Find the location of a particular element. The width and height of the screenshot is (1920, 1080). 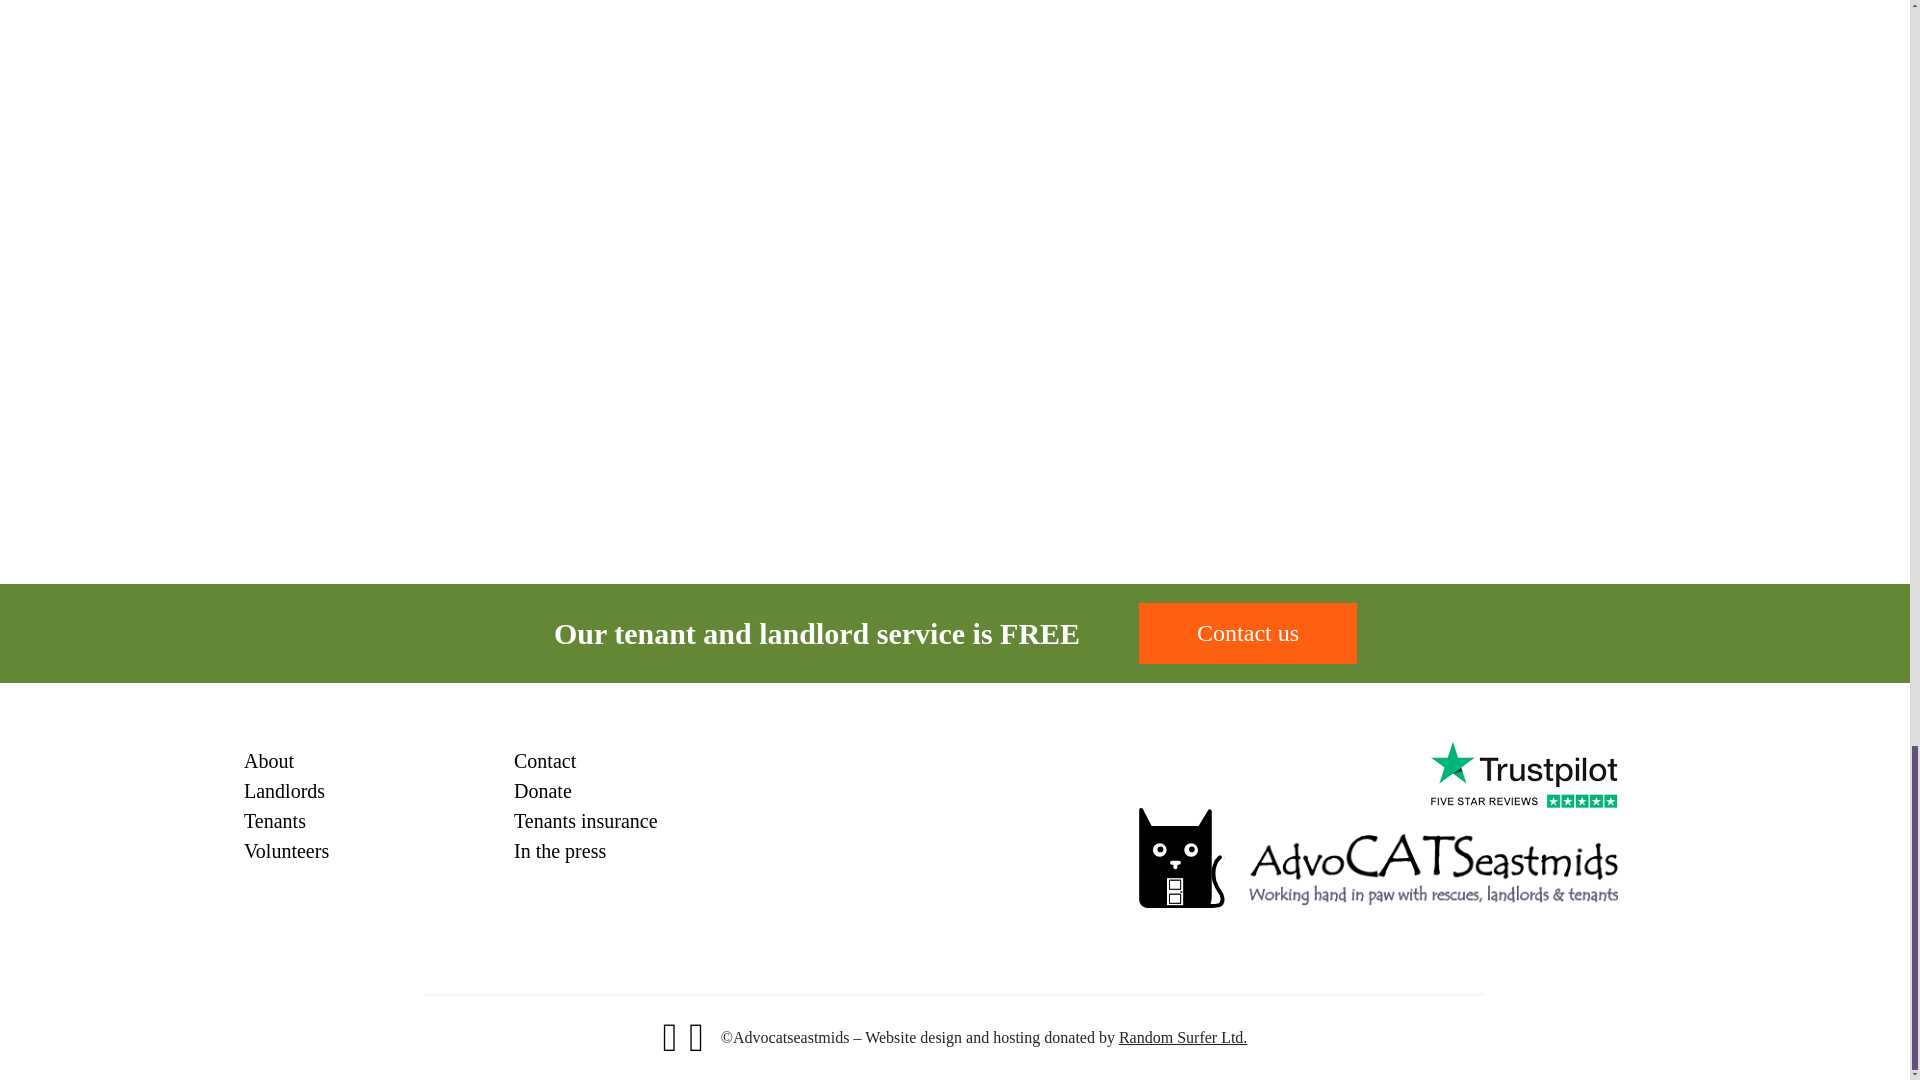

Landlords is located at coordinates (284, 790).